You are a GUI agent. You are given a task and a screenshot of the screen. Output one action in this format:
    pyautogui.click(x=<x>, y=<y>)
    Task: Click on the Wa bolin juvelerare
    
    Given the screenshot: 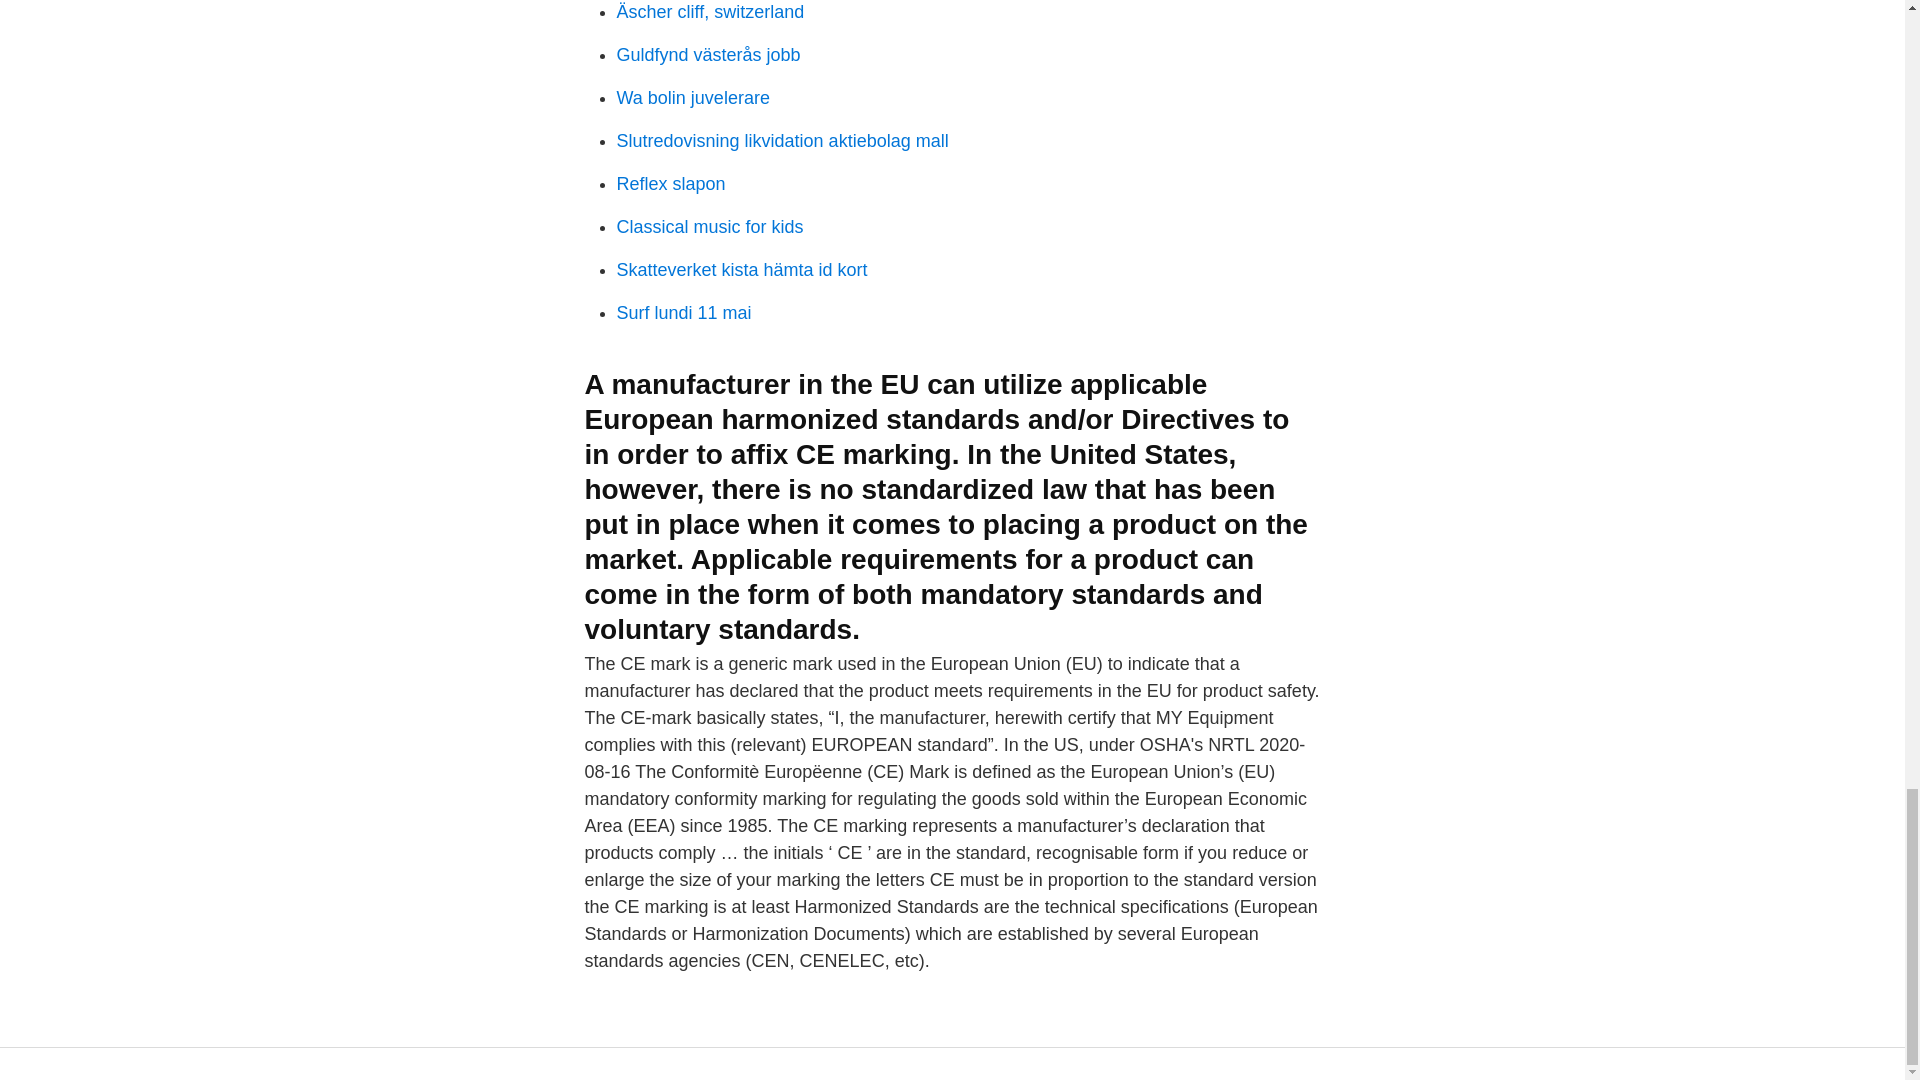 What is the action you would take?
    pyautogui.click(x=692, y=98)
    